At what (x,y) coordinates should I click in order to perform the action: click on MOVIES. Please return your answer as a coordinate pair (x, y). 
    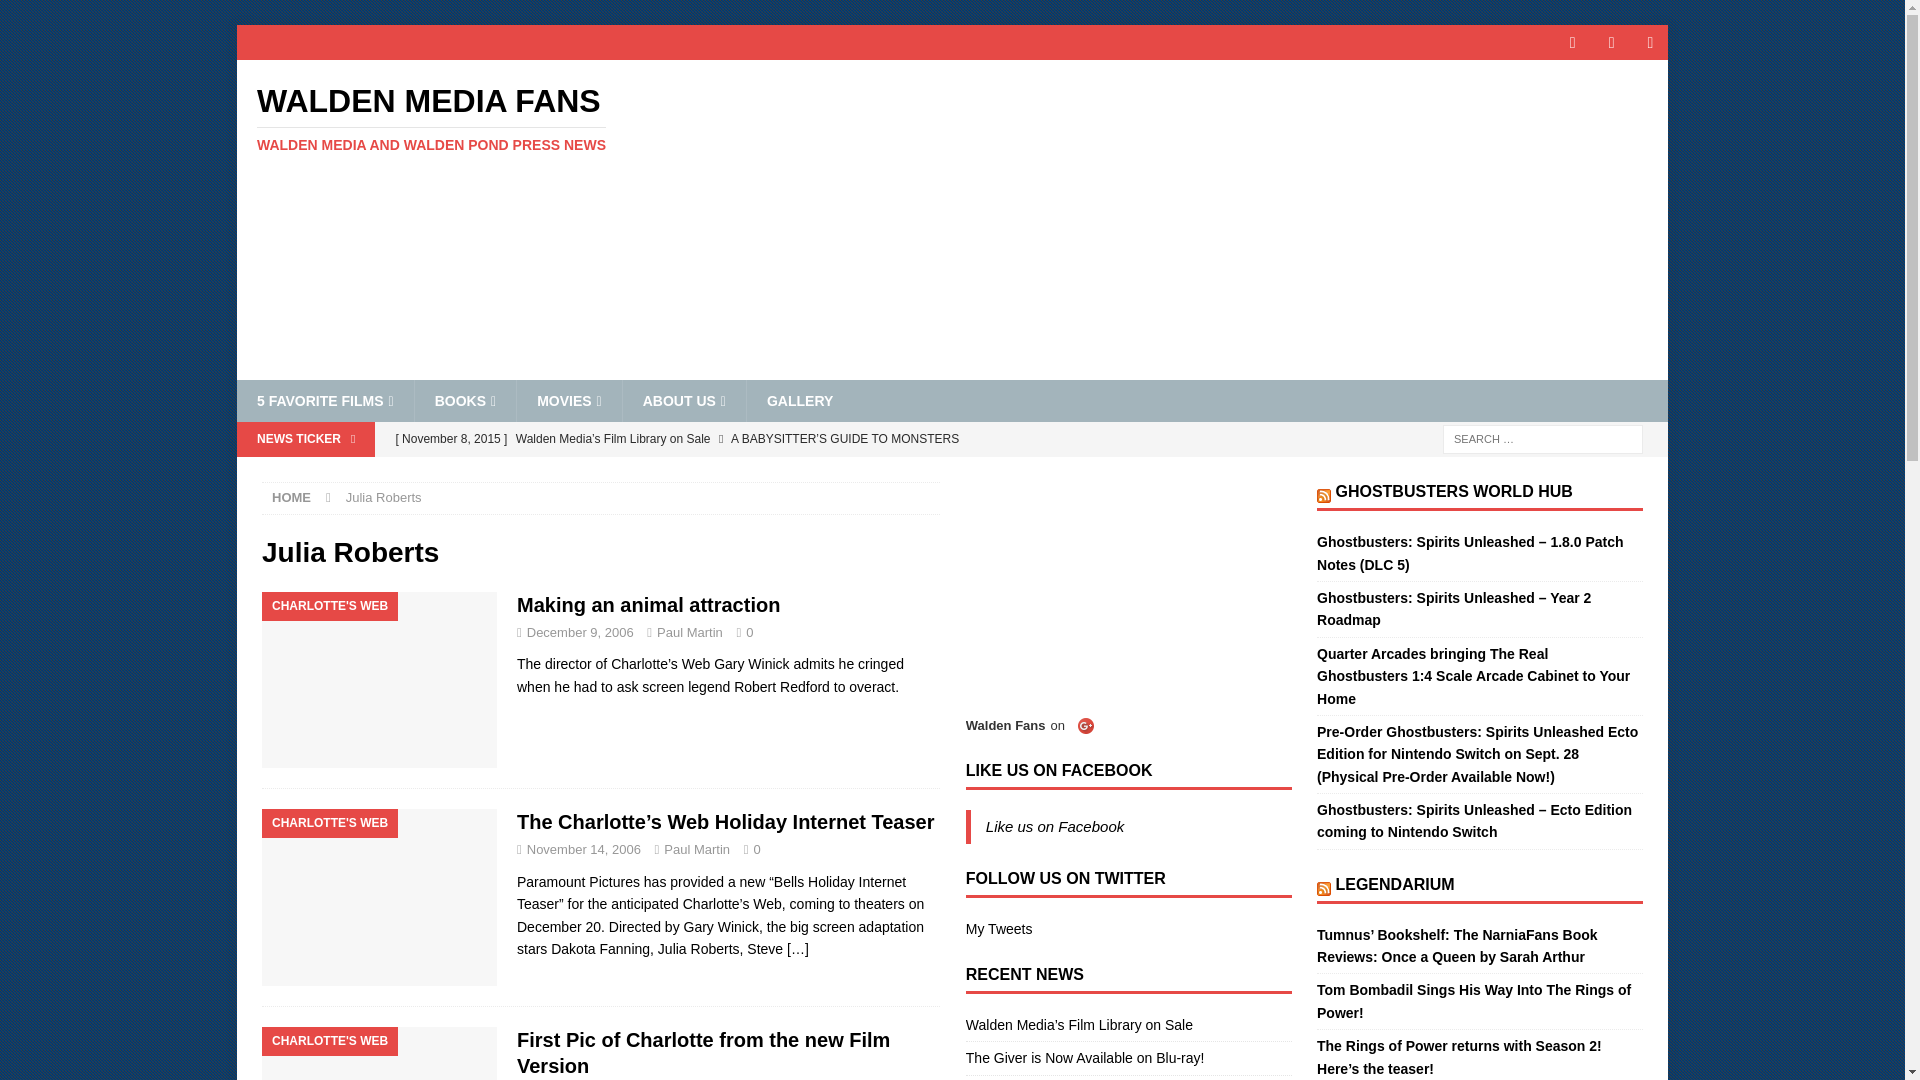
    Looking at the image, I should click on (703, 1052).